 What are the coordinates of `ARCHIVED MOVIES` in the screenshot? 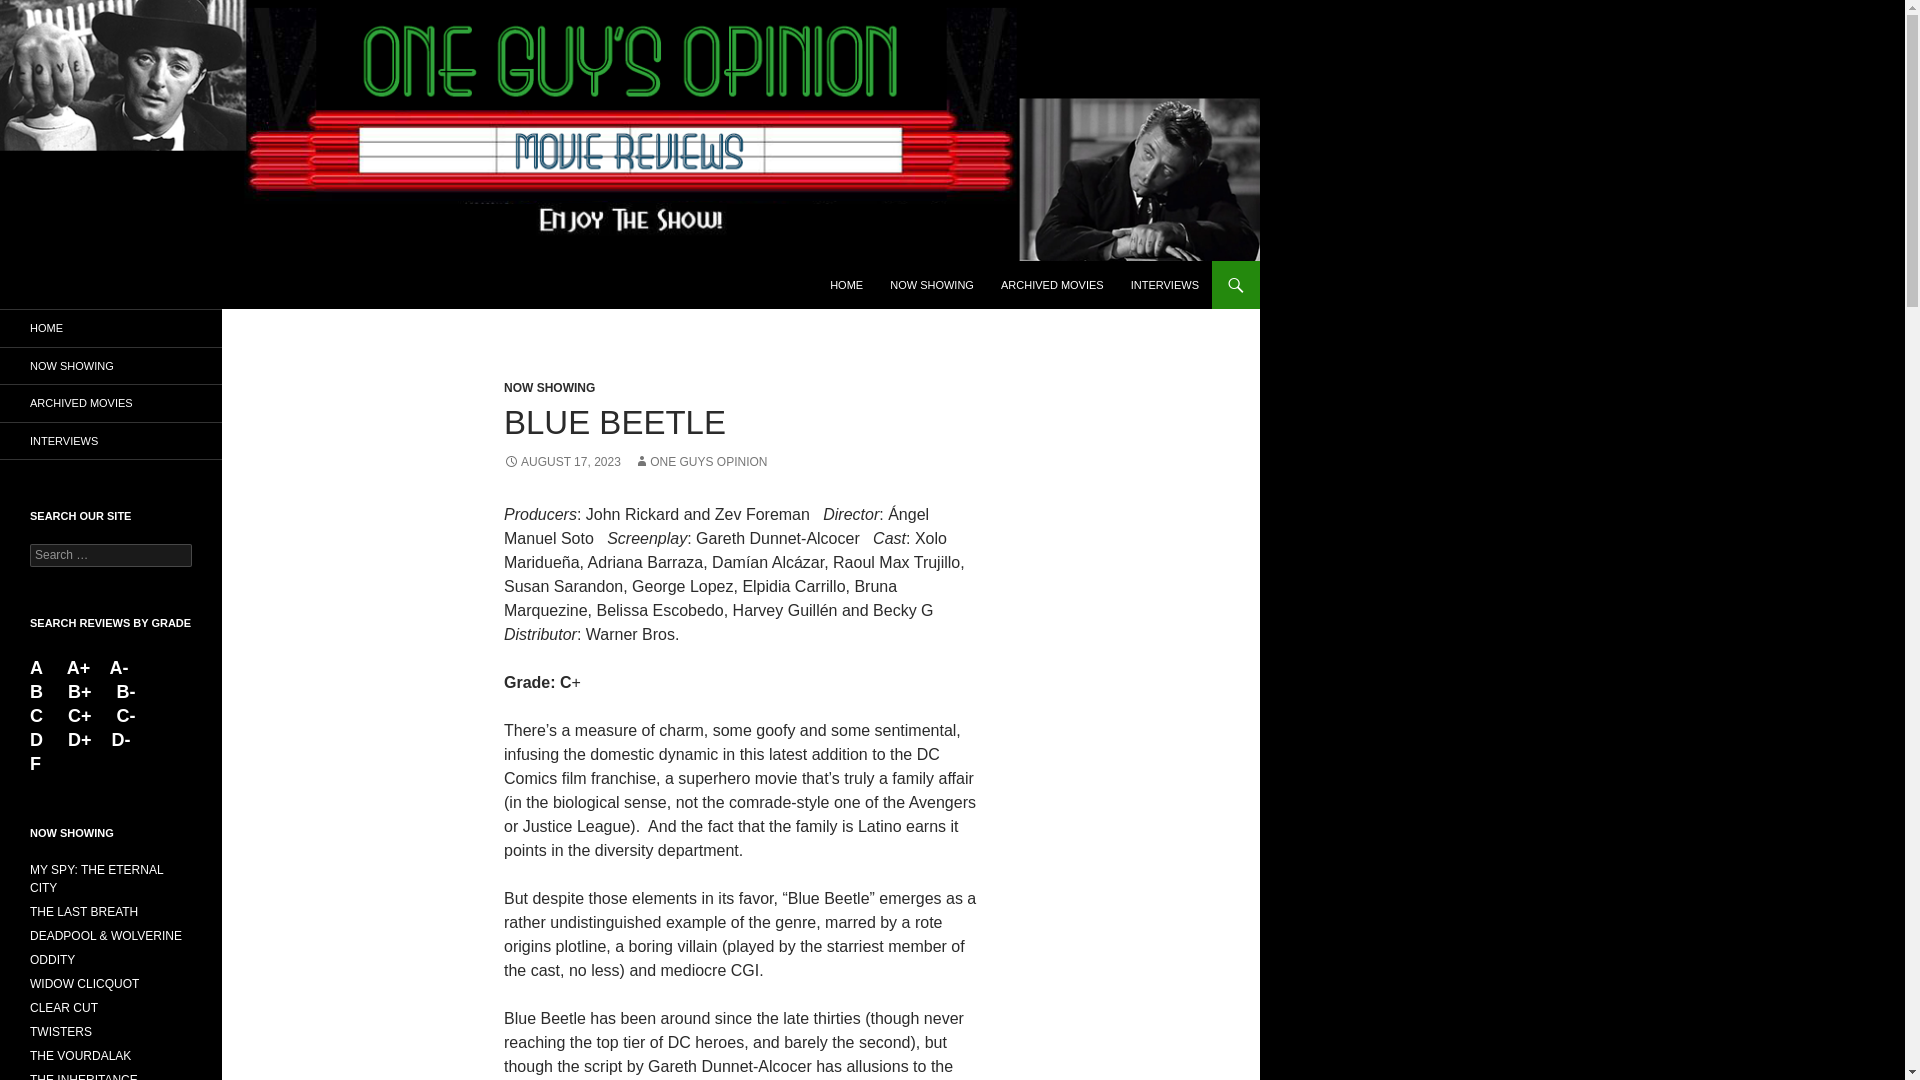 It's located at (111, 403).